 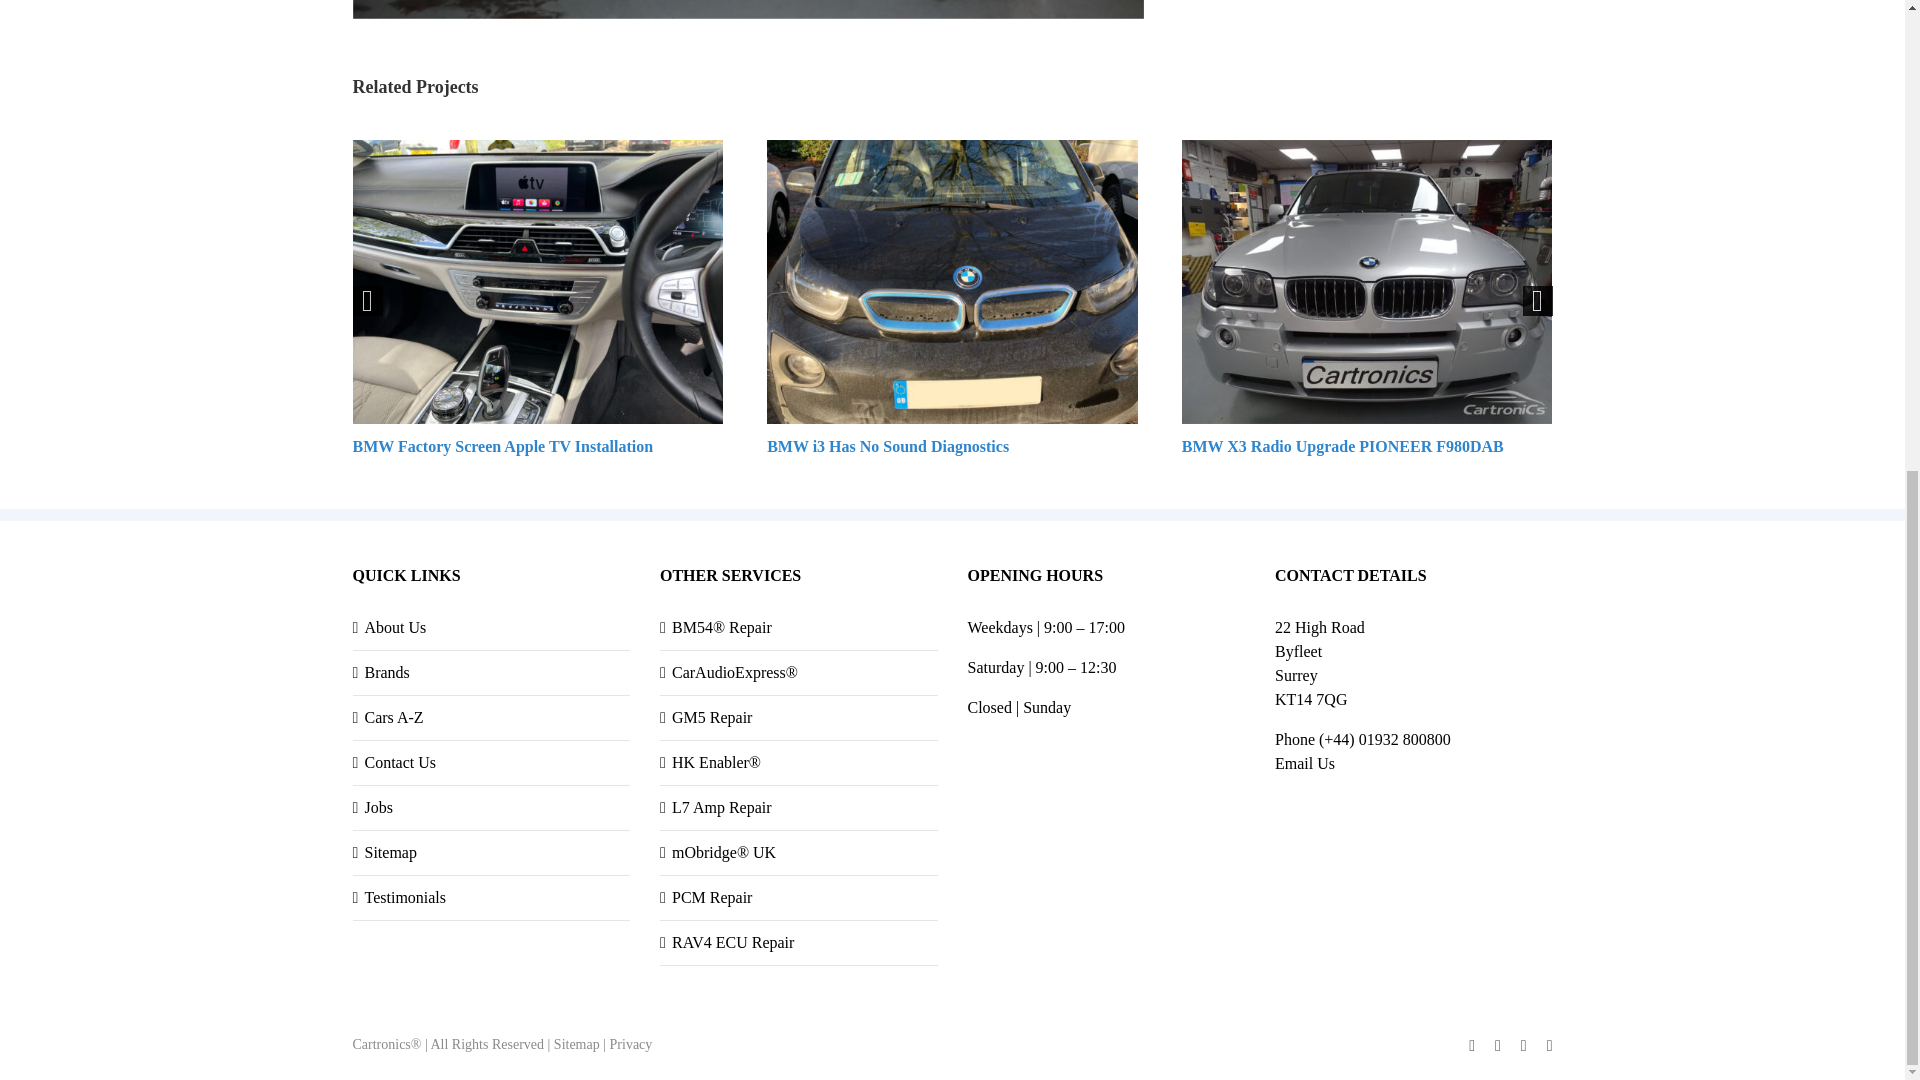 What do you see at coordinates (888, 446) in the screenshot?
I see `BMW i3 Has No Sound Diagnostics` at bounding box center [888, 446].